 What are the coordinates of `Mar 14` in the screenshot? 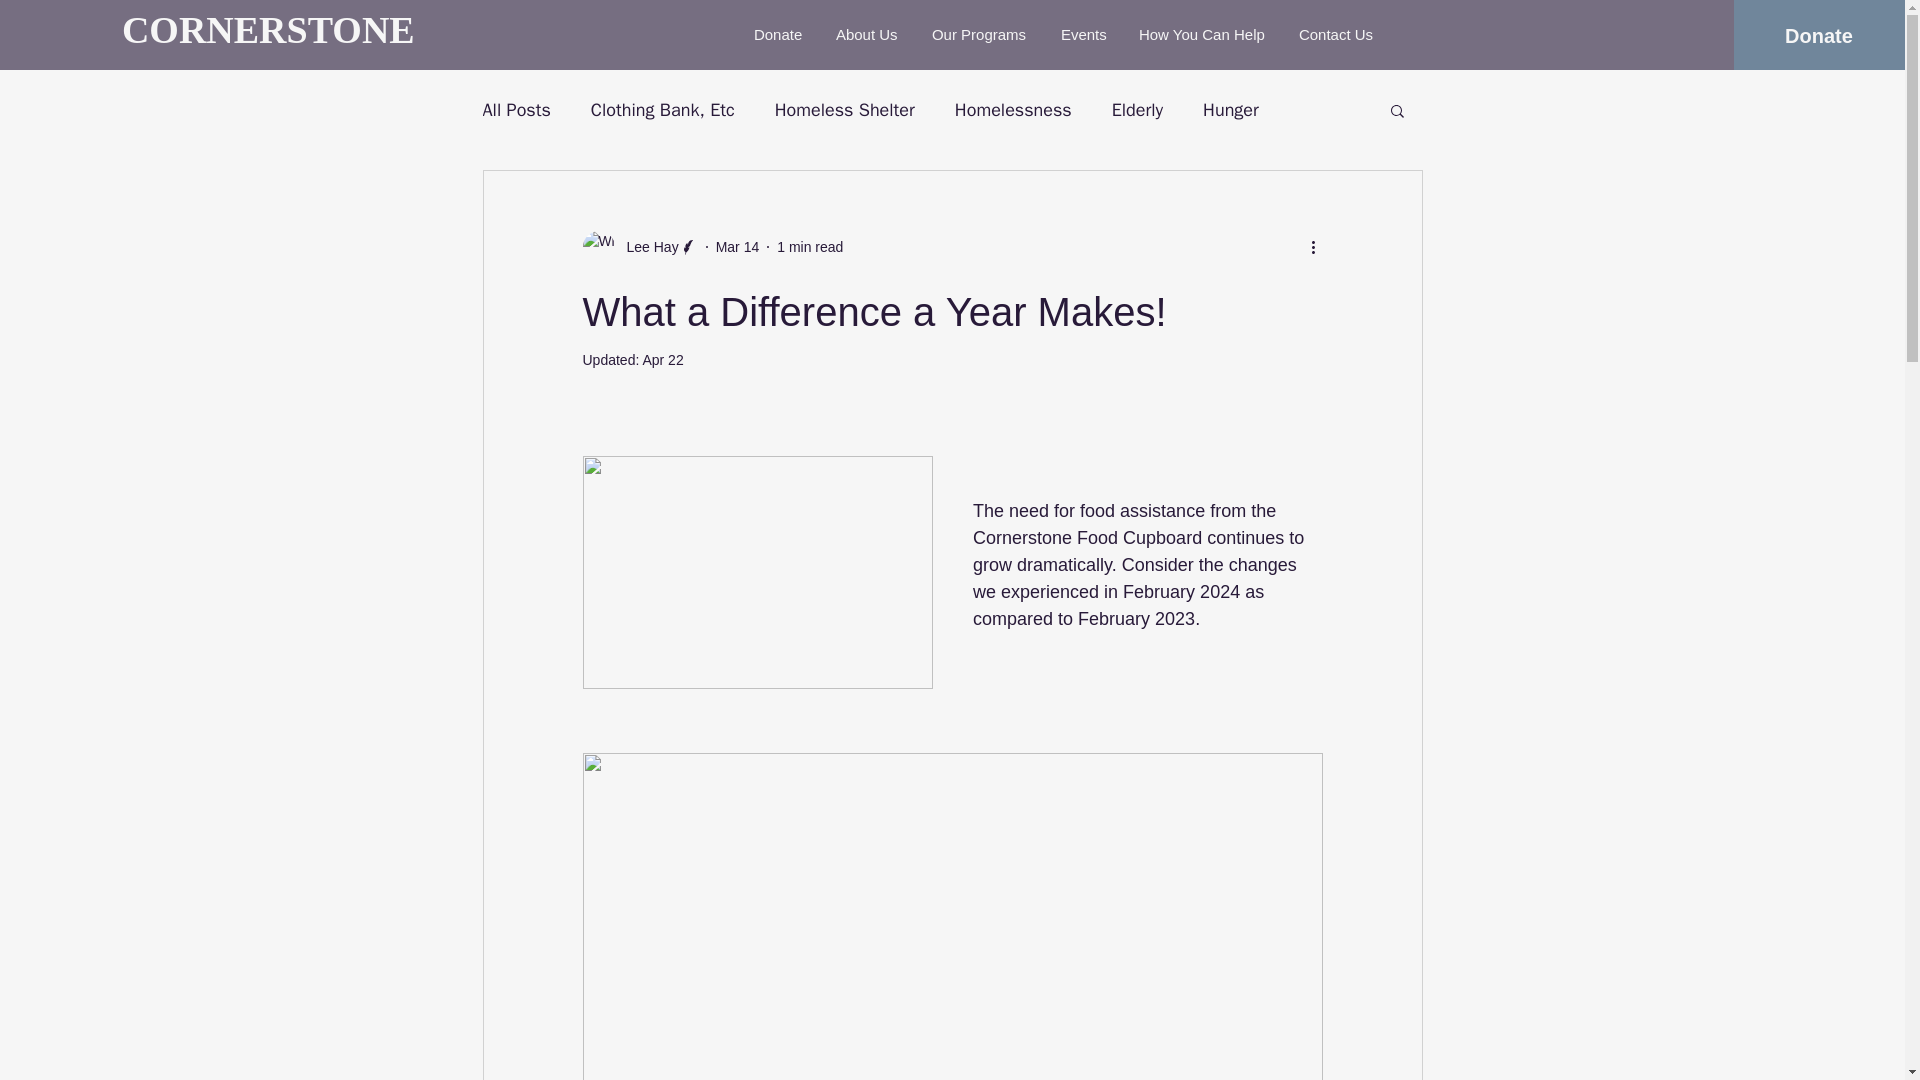 It's located at (738, 245).